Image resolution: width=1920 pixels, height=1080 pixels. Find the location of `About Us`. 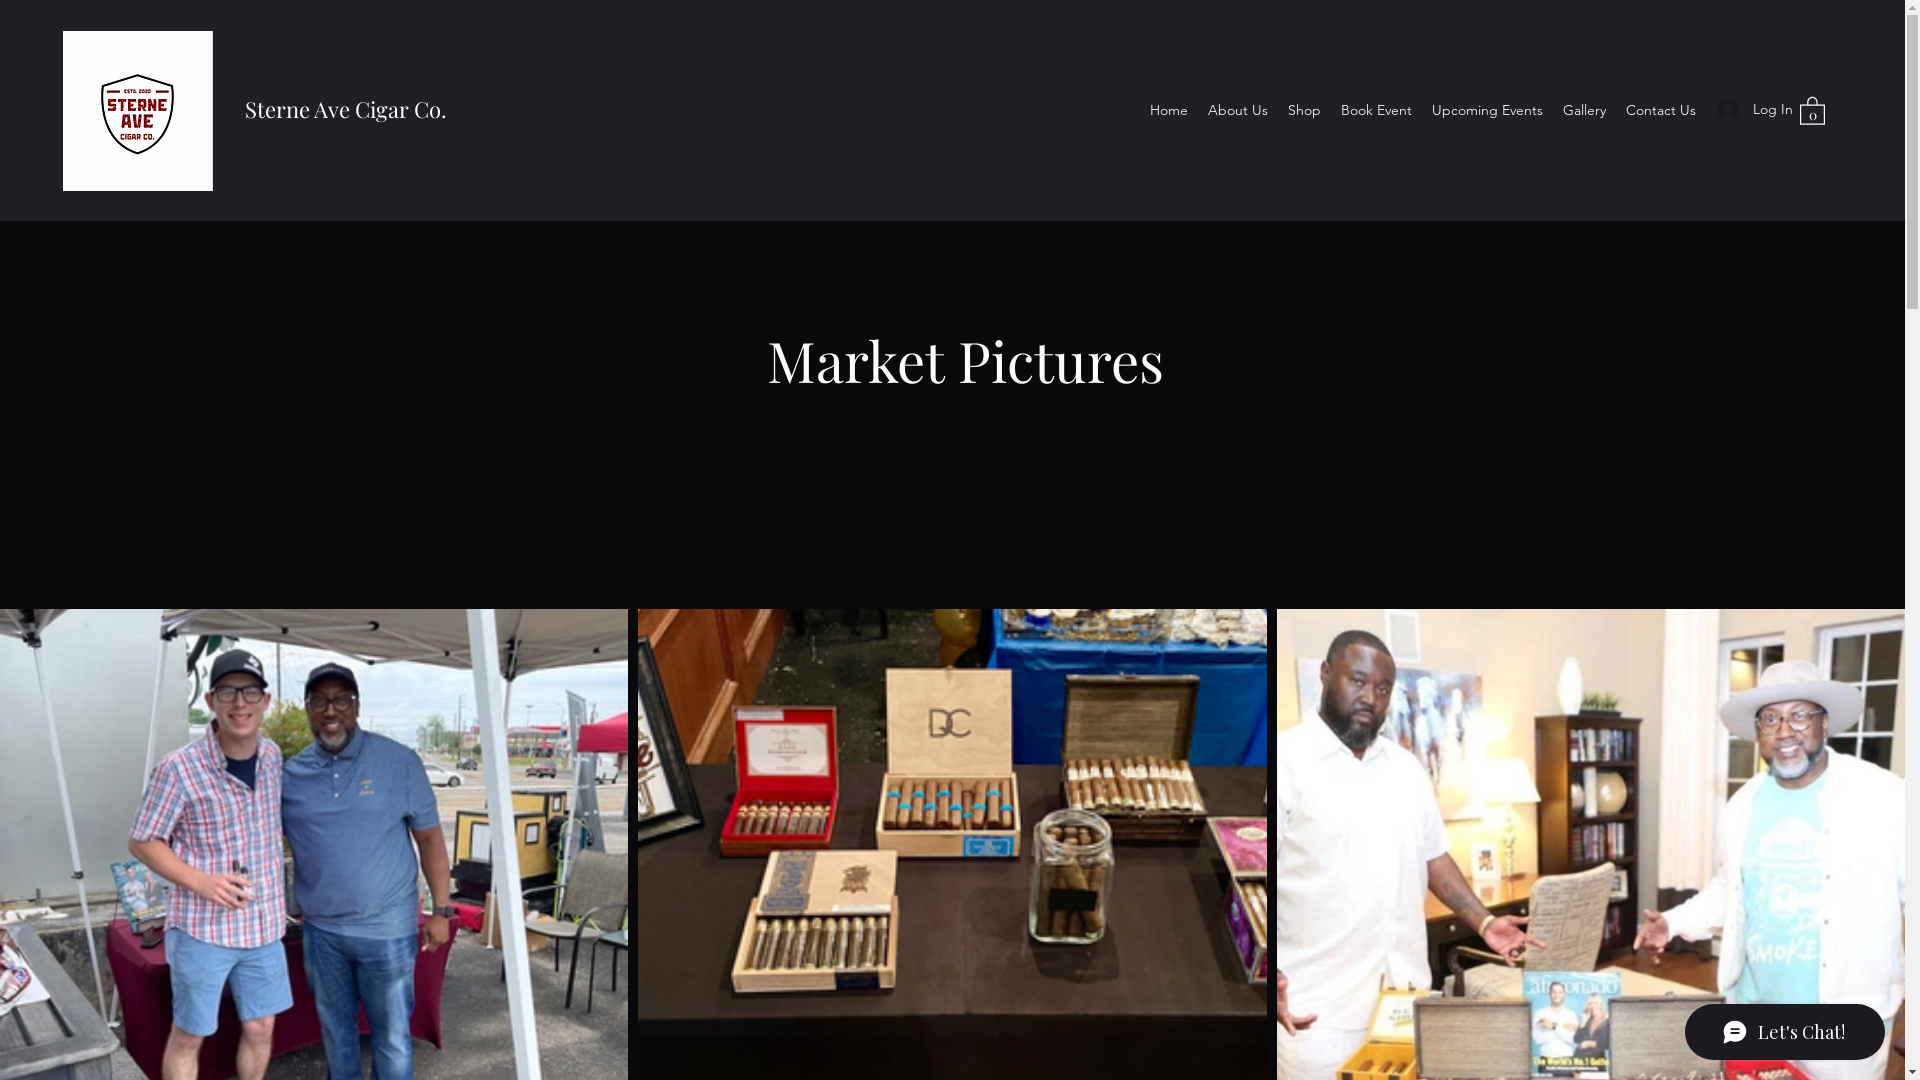

About Us is located at coordinates (1238, 110).